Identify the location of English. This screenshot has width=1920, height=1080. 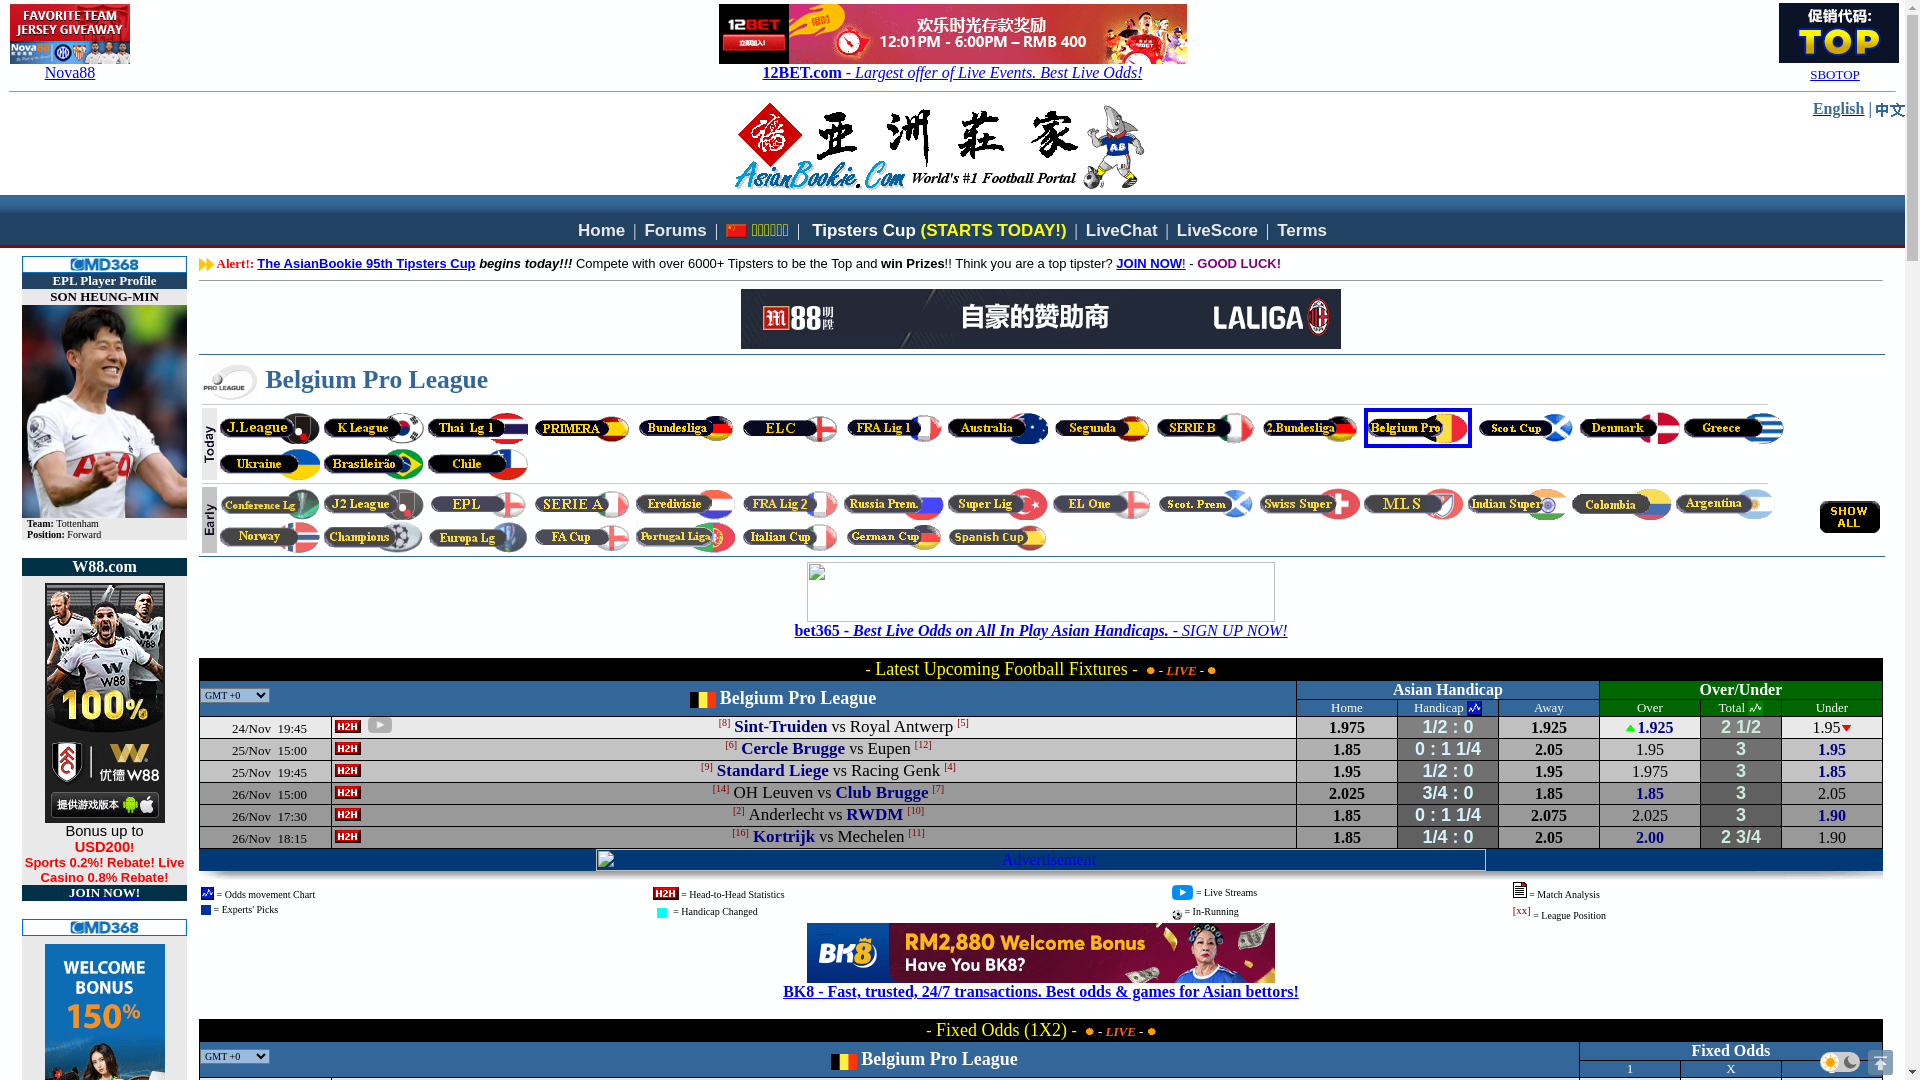
(1839, 108).